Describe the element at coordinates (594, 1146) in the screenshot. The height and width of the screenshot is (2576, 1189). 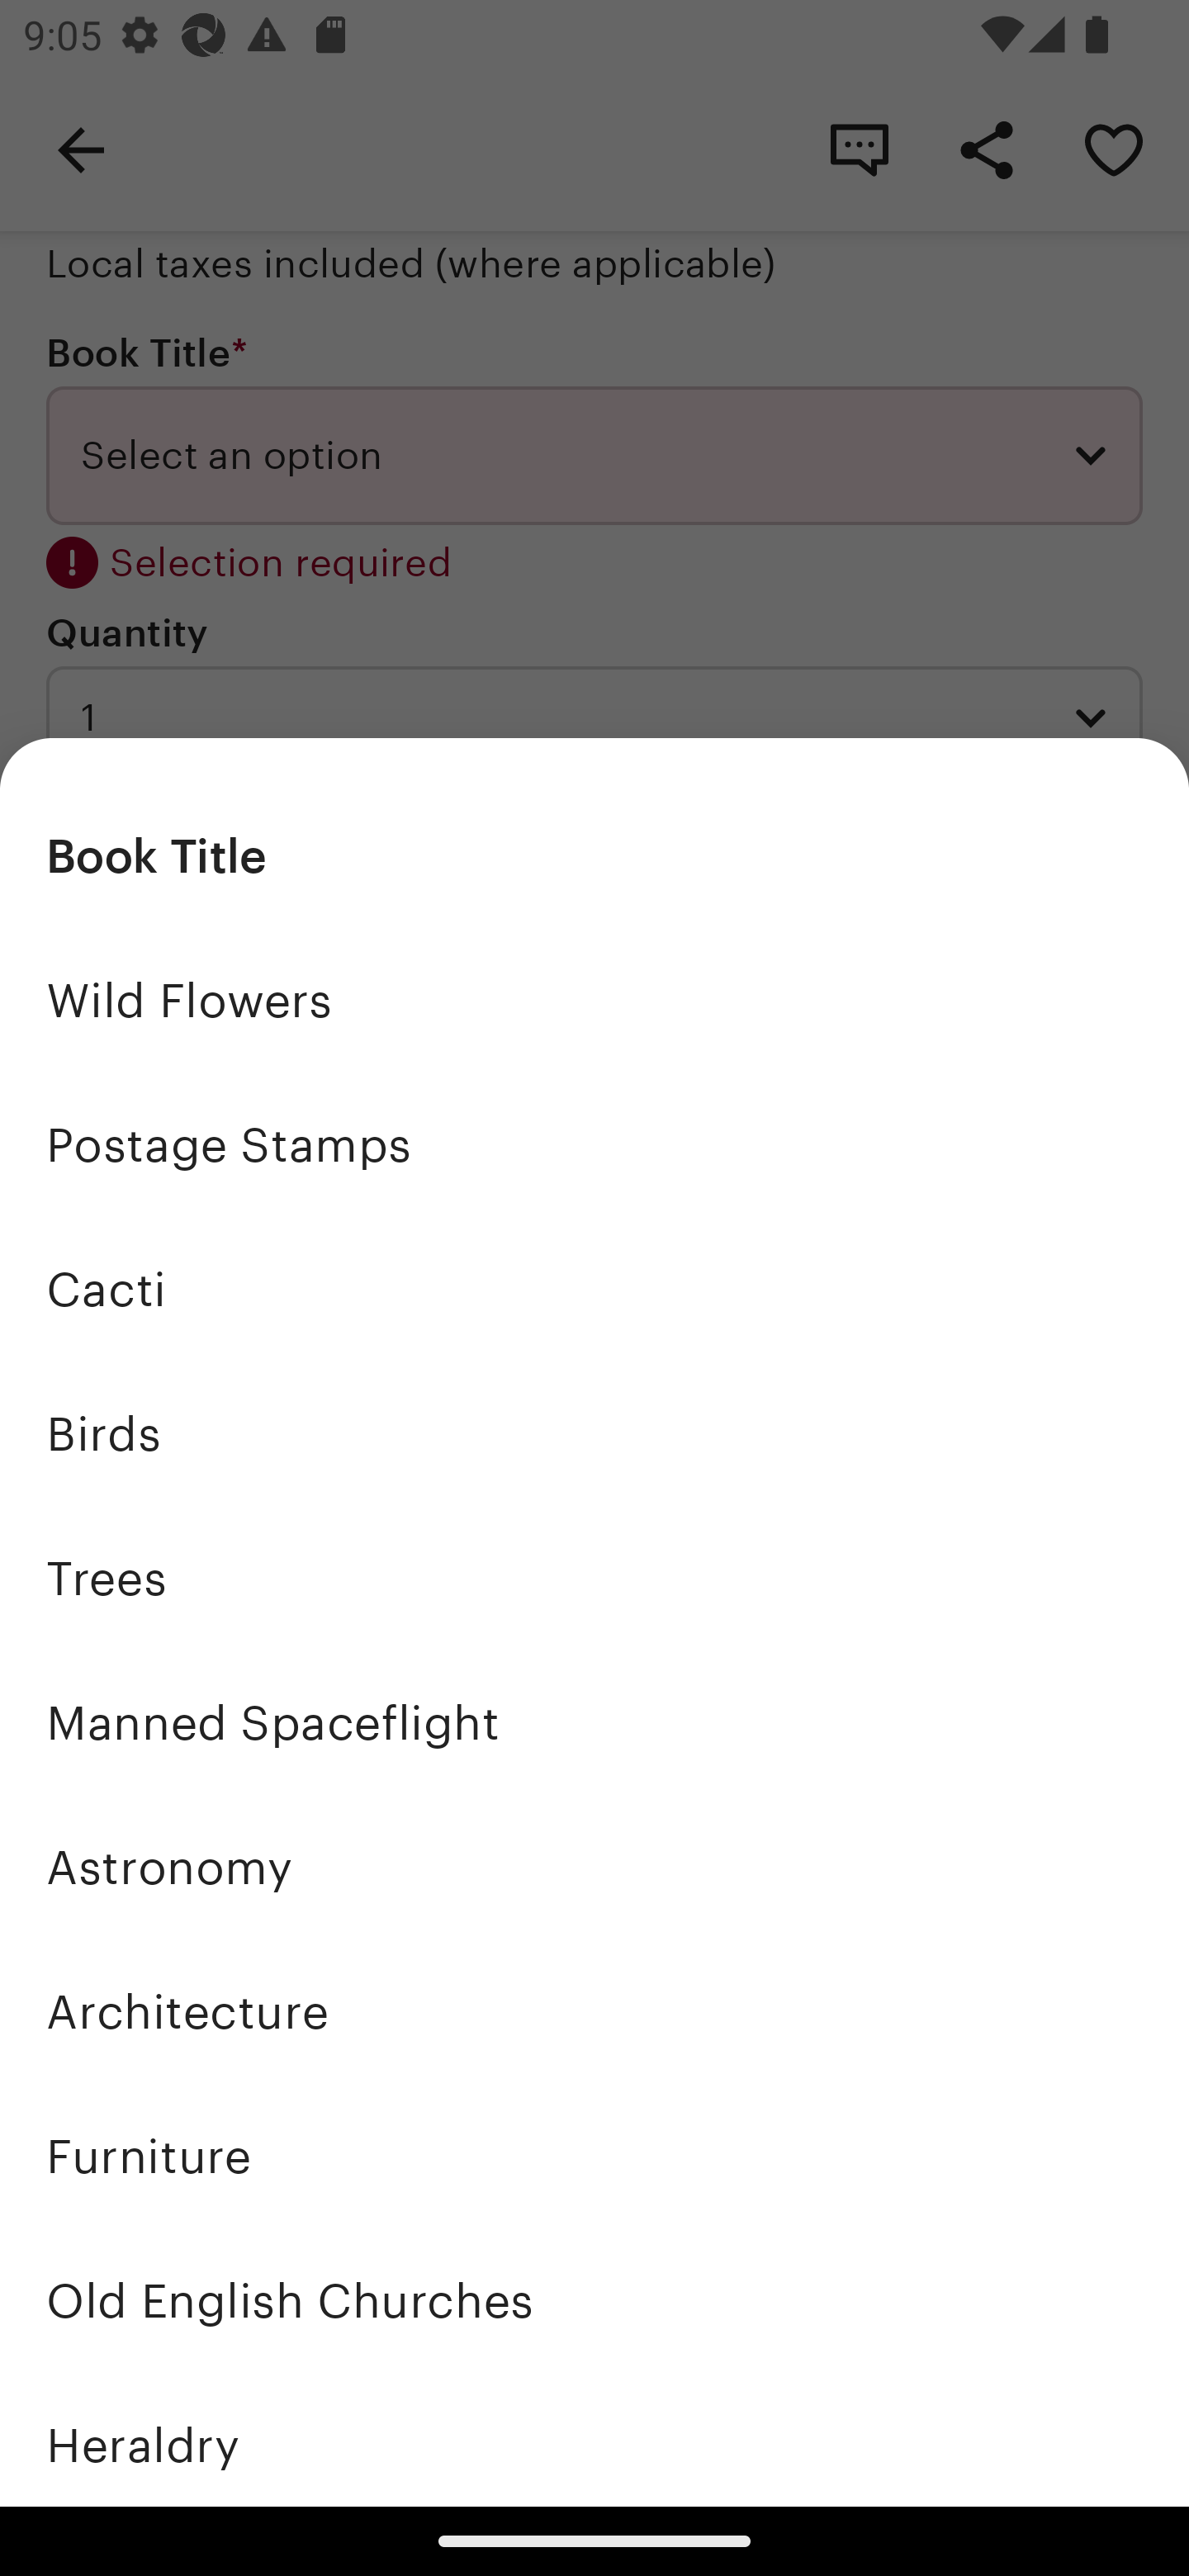
I see `Postage Stamps` at that location.